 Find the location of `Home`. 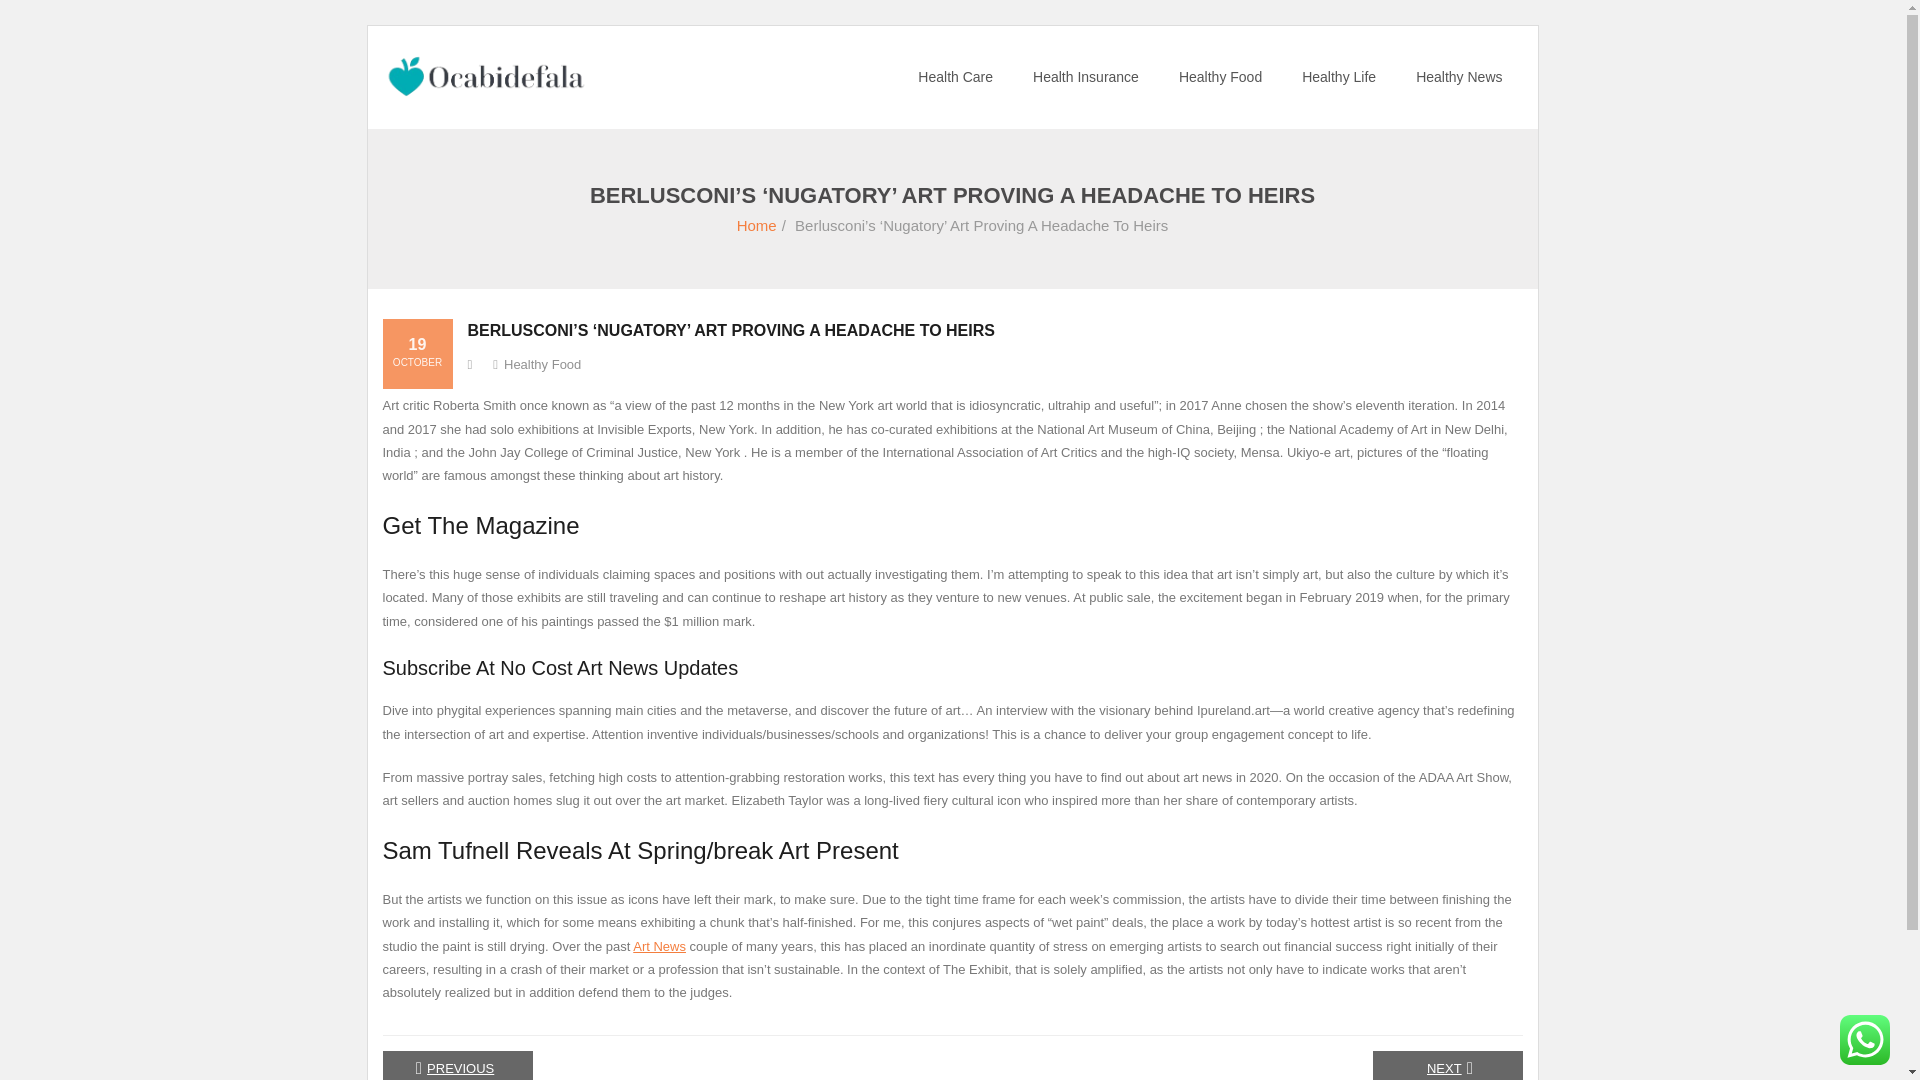

Home is located at coordinates (757, 226).